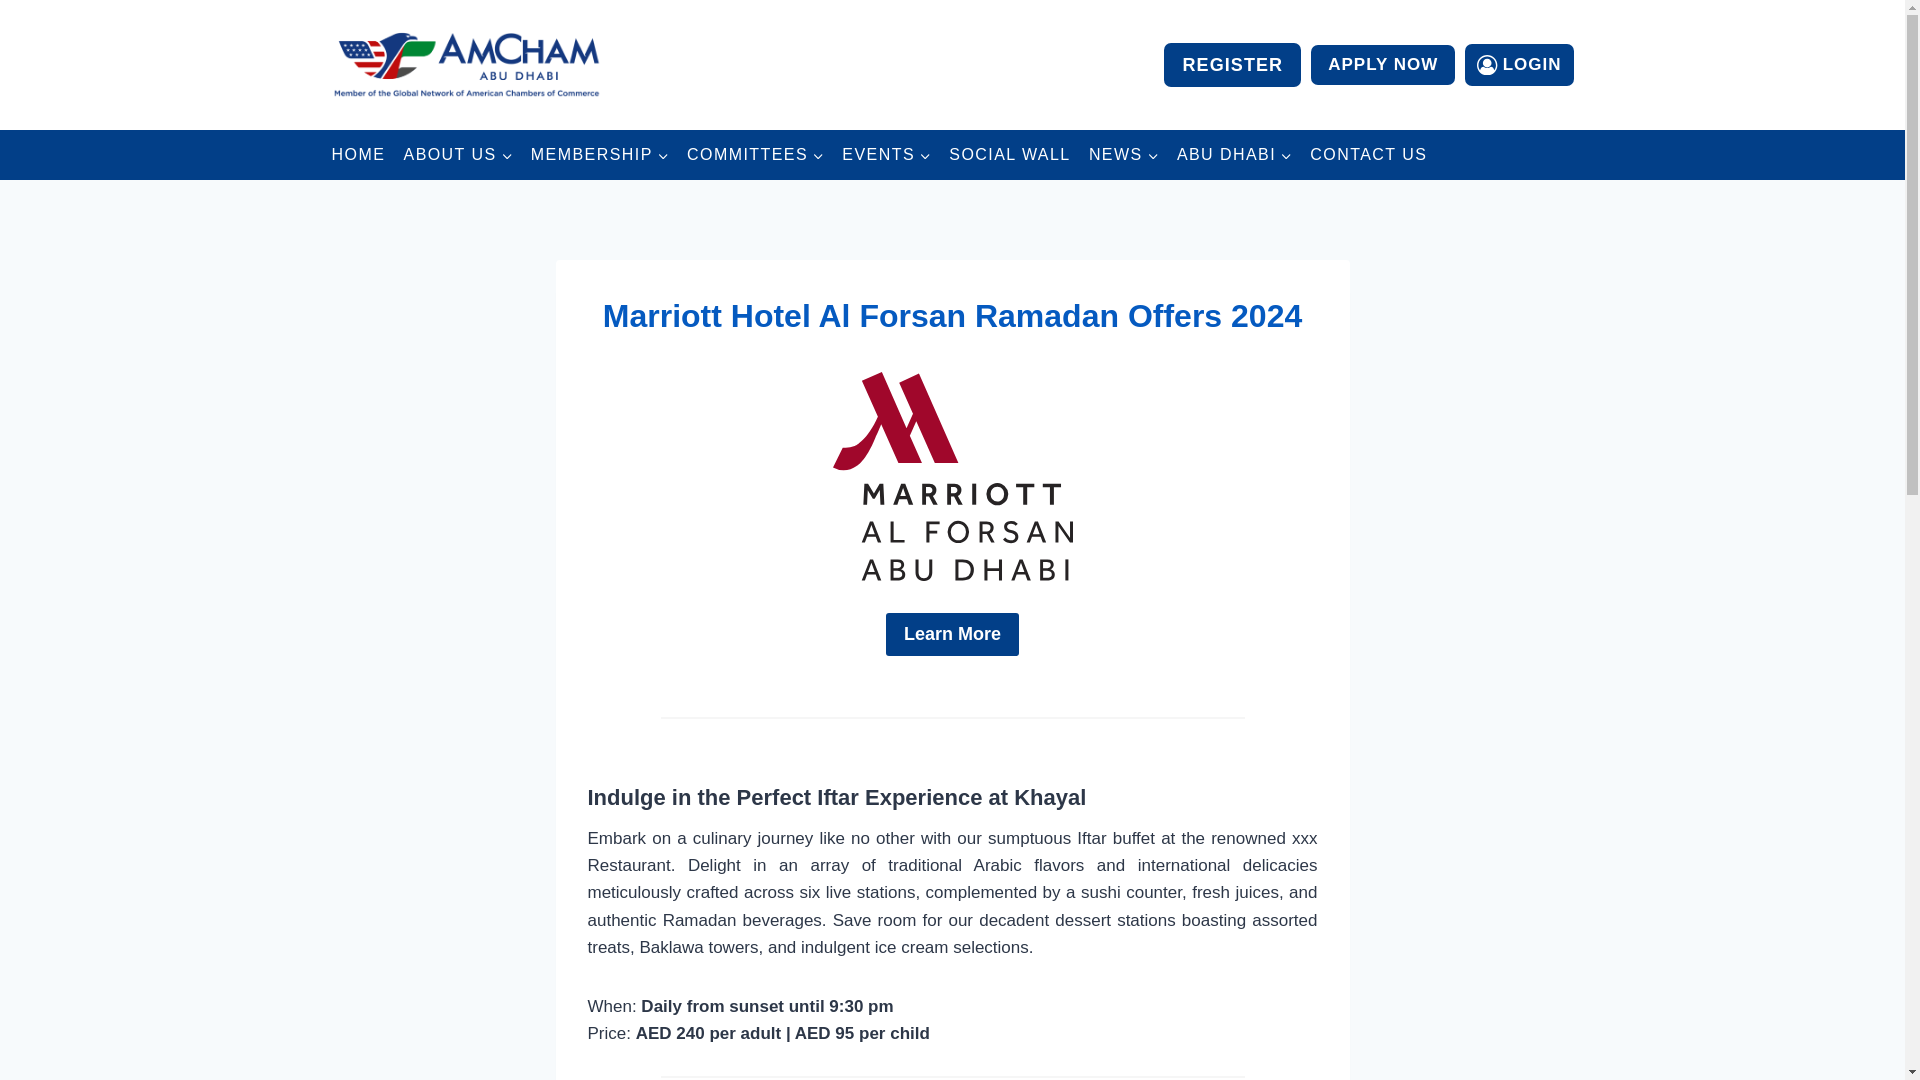 The width and height of the screenshot is (1920, 1080). I want to click on HOME, so click(358, 154).